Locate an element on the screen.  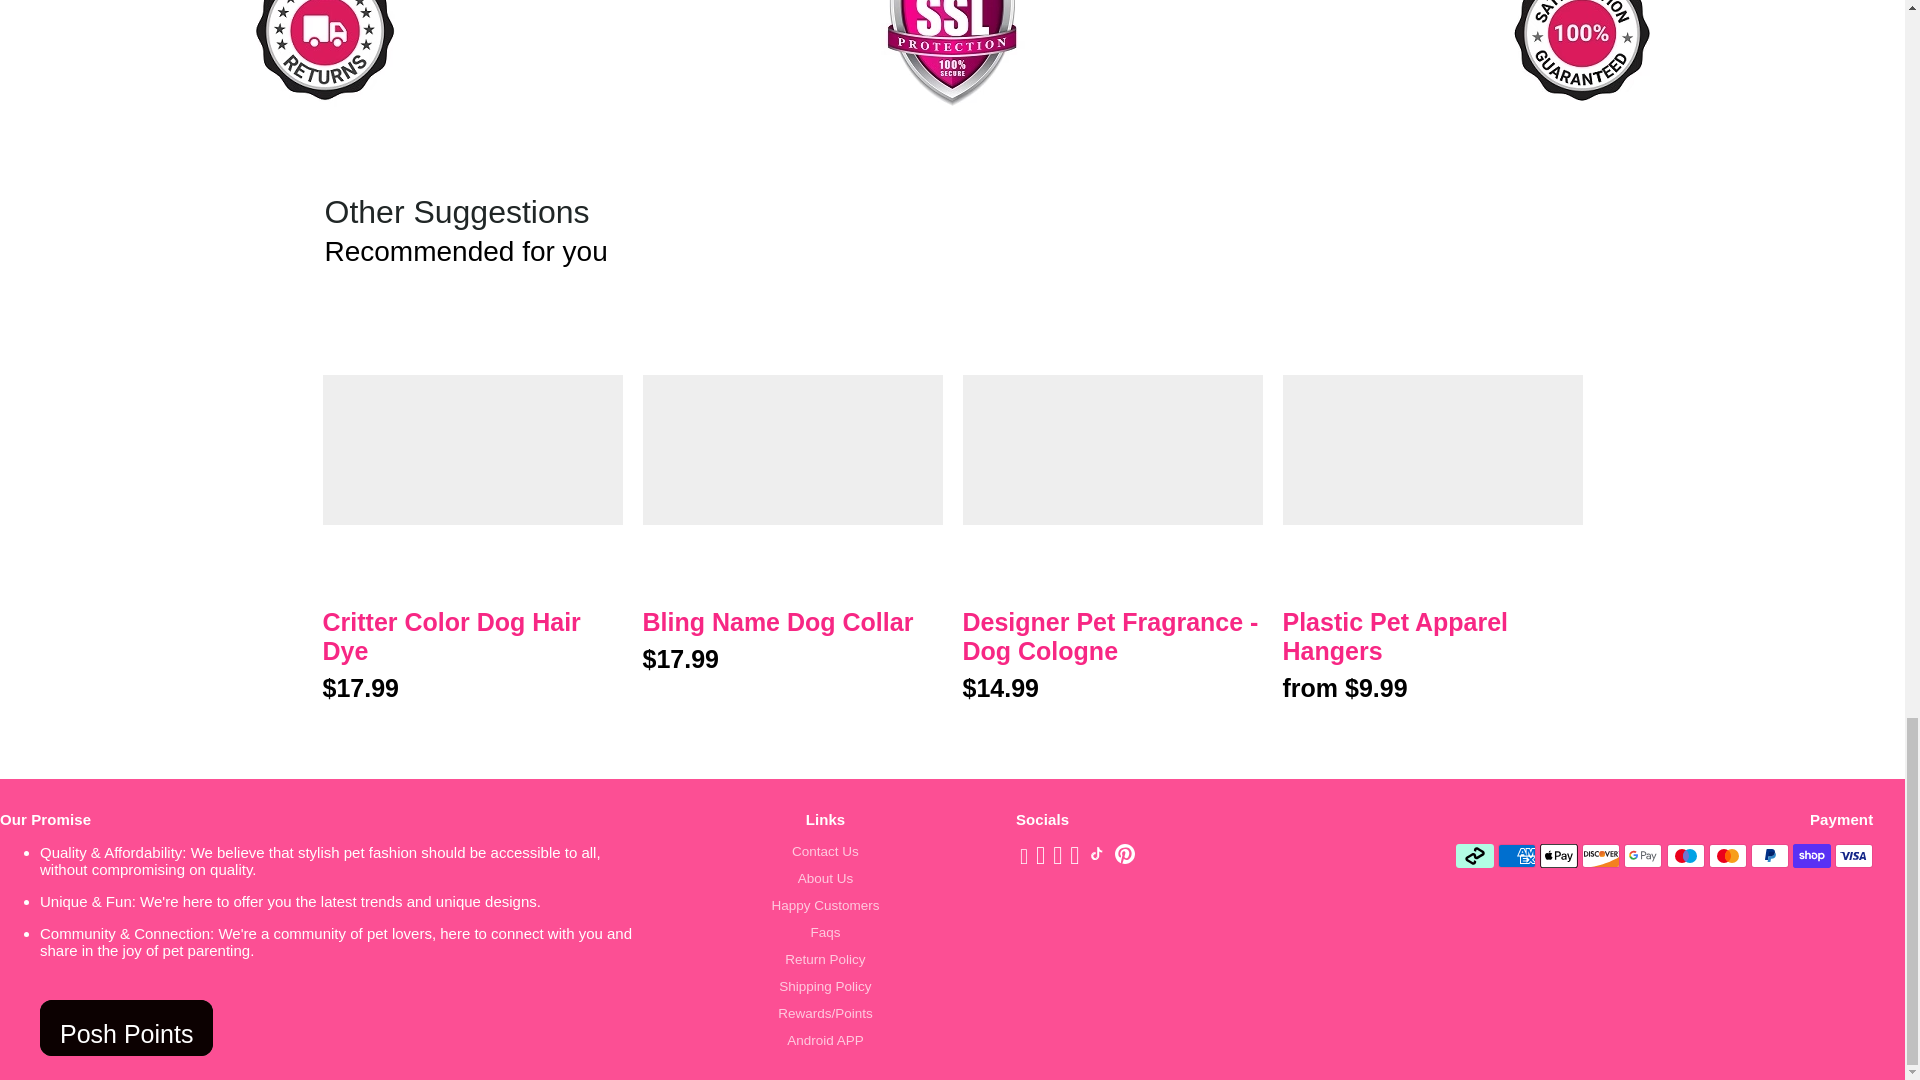
Visa is located at coordinates (1854, 856).